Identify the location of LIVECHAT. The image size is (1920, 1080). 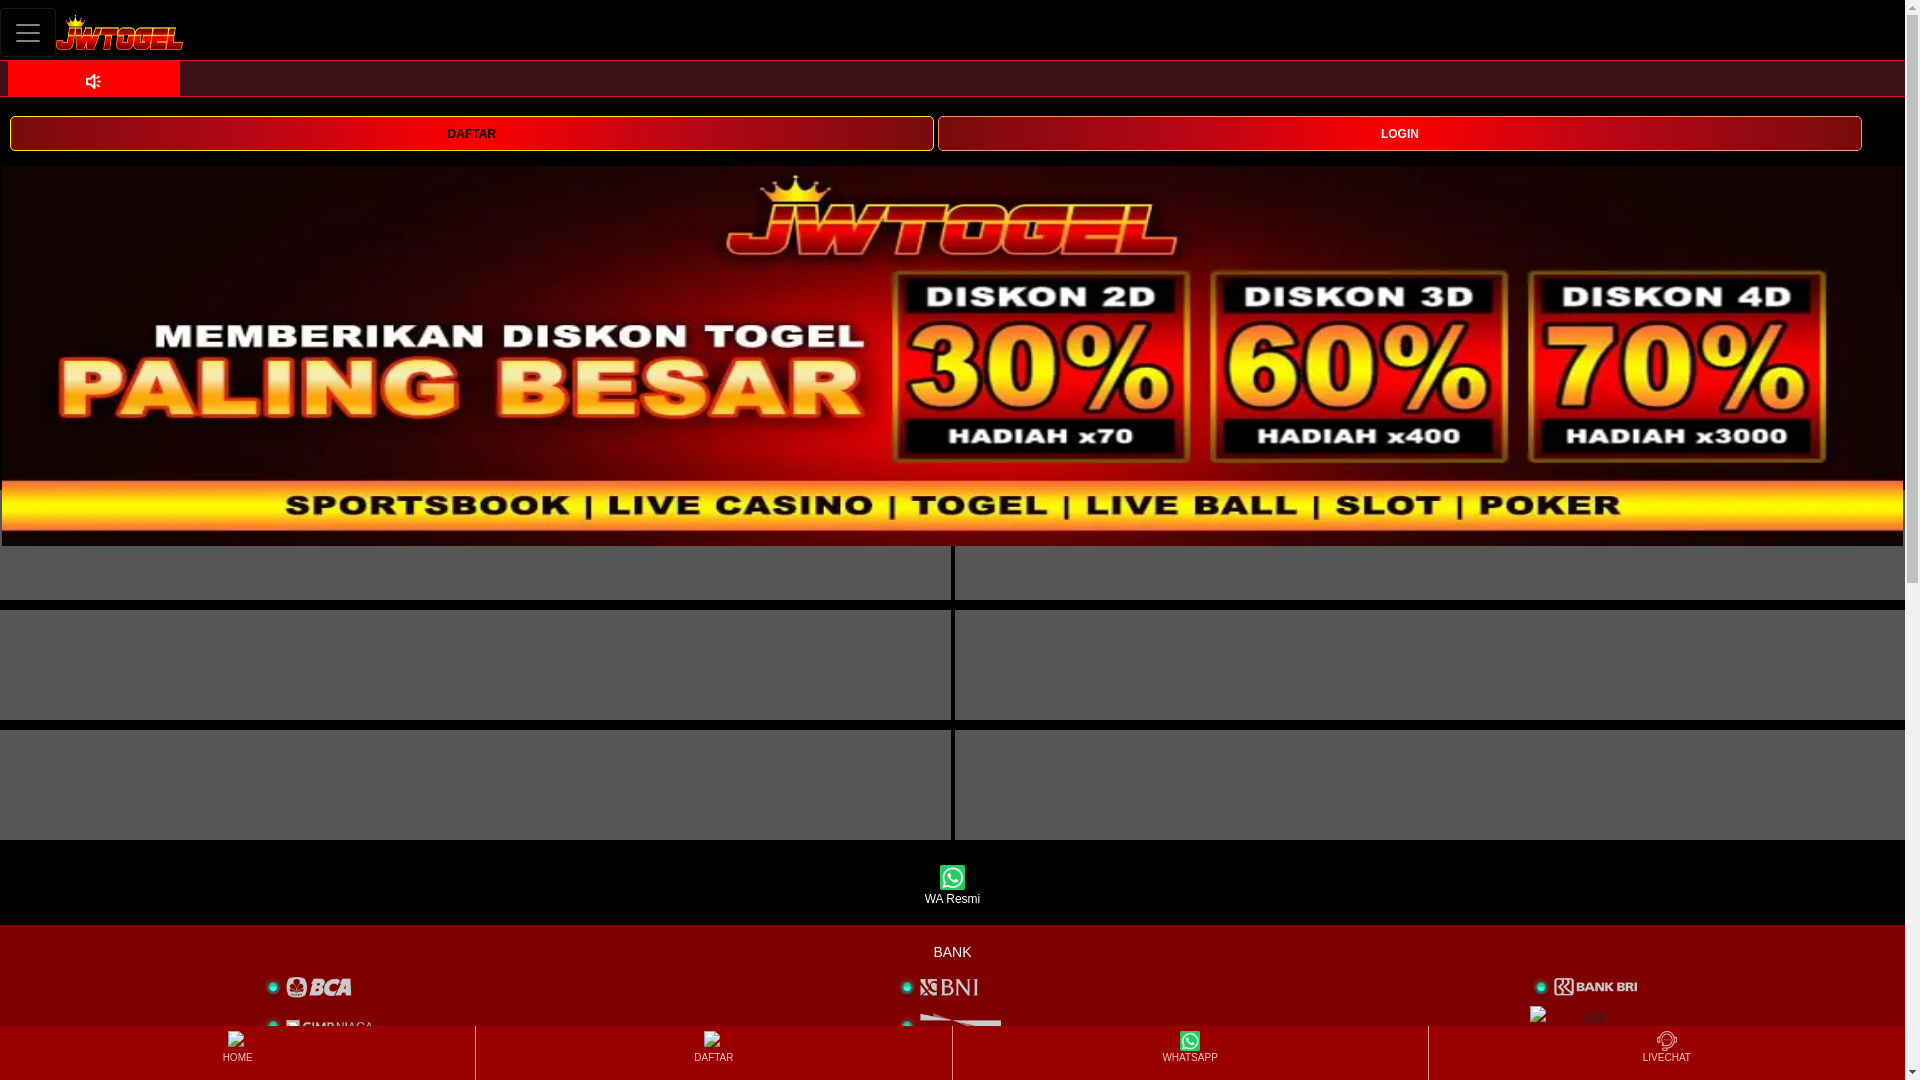
(1666, 1052).